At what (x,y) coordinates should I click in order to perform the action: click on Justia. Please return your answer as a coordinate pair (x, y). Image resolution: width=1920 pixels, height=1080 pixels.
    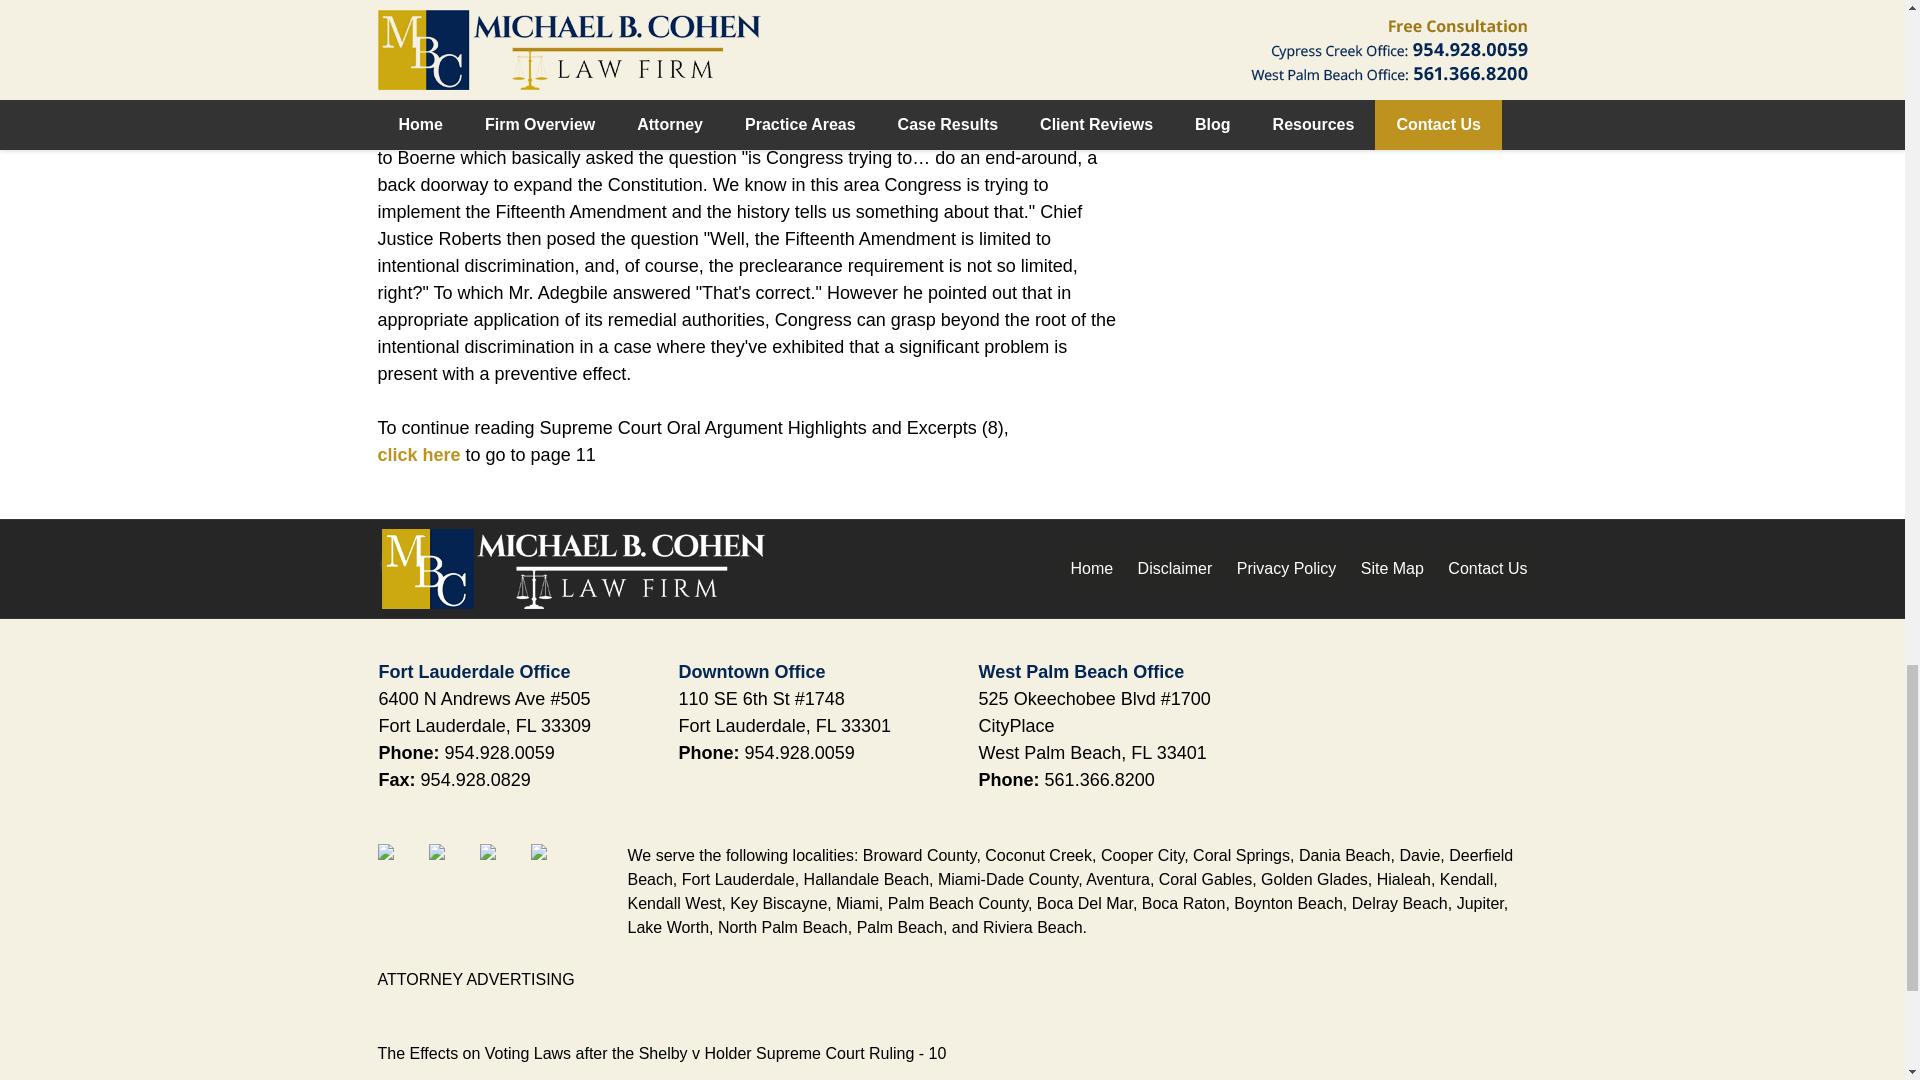
    Looking at the image, I should click on (503, 866).